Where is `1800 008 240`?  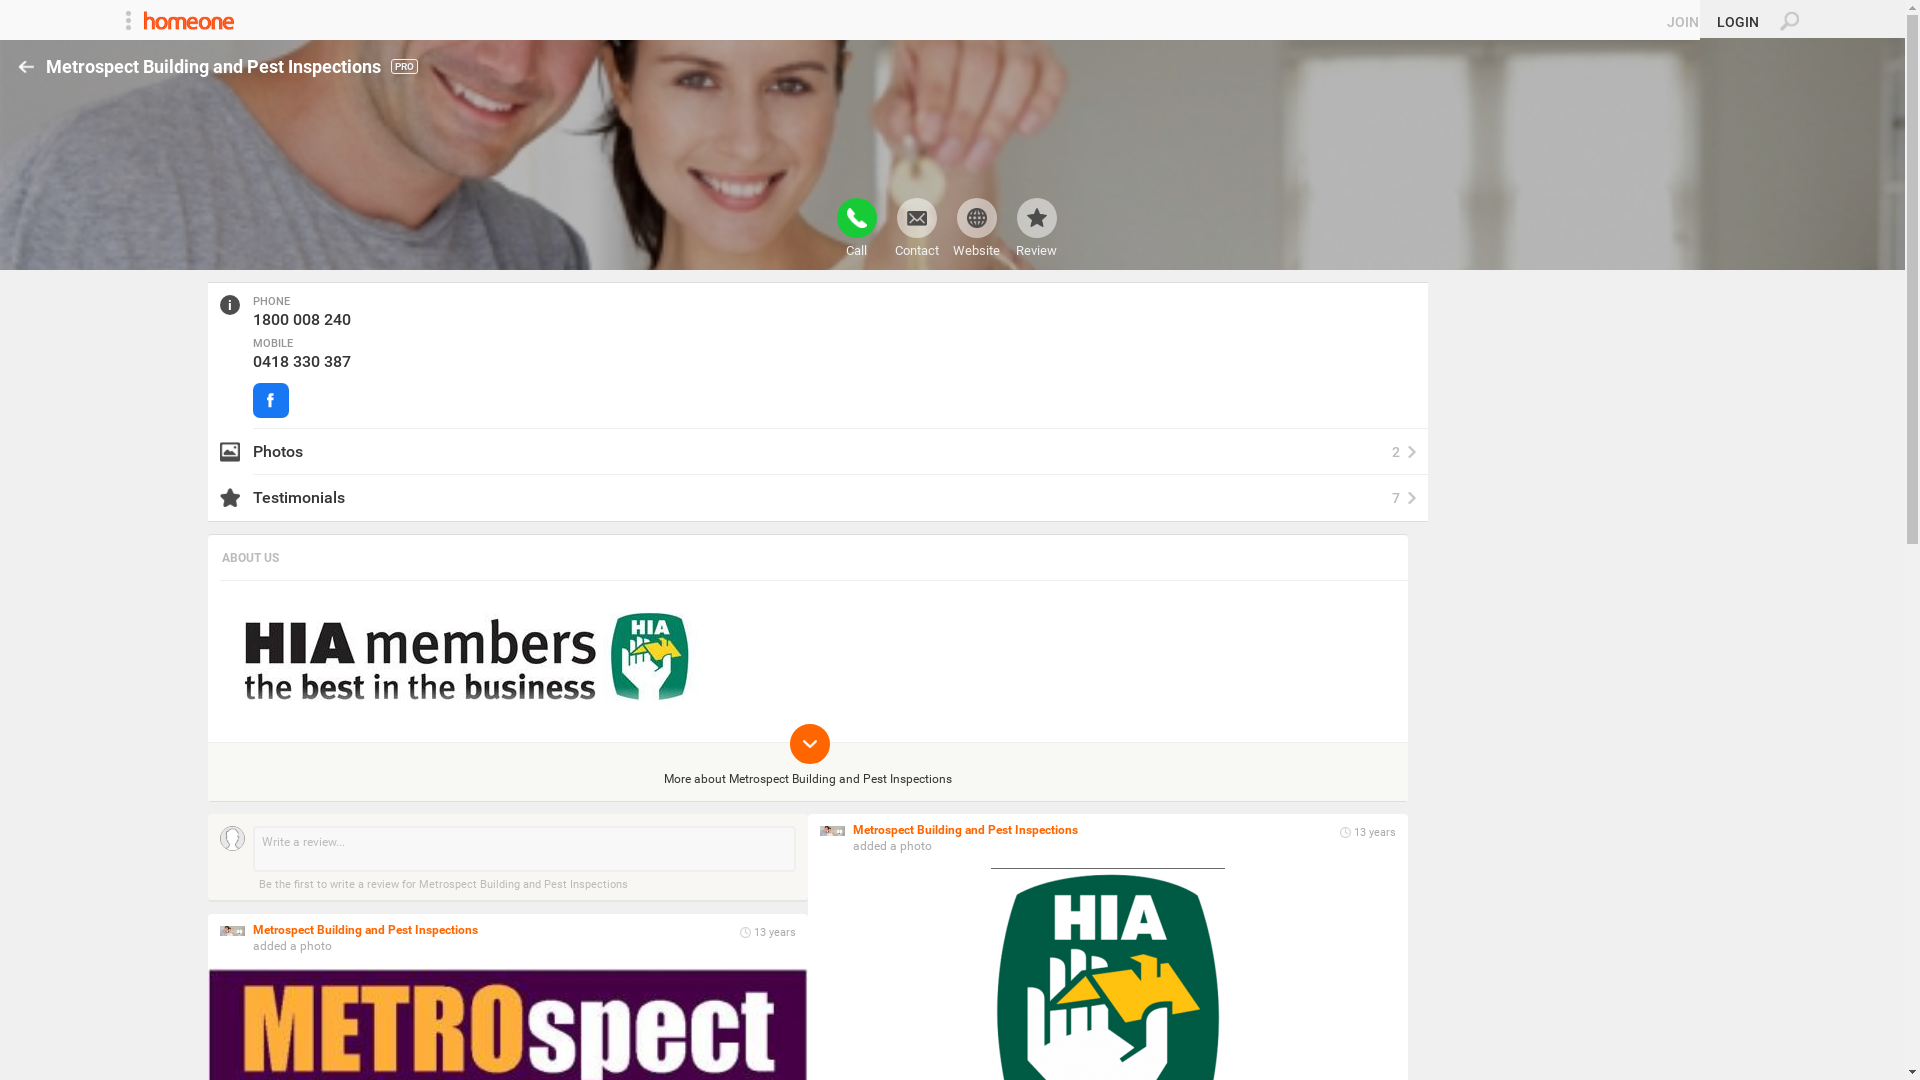 1800 008 240 is located at coordinates (302, 320).